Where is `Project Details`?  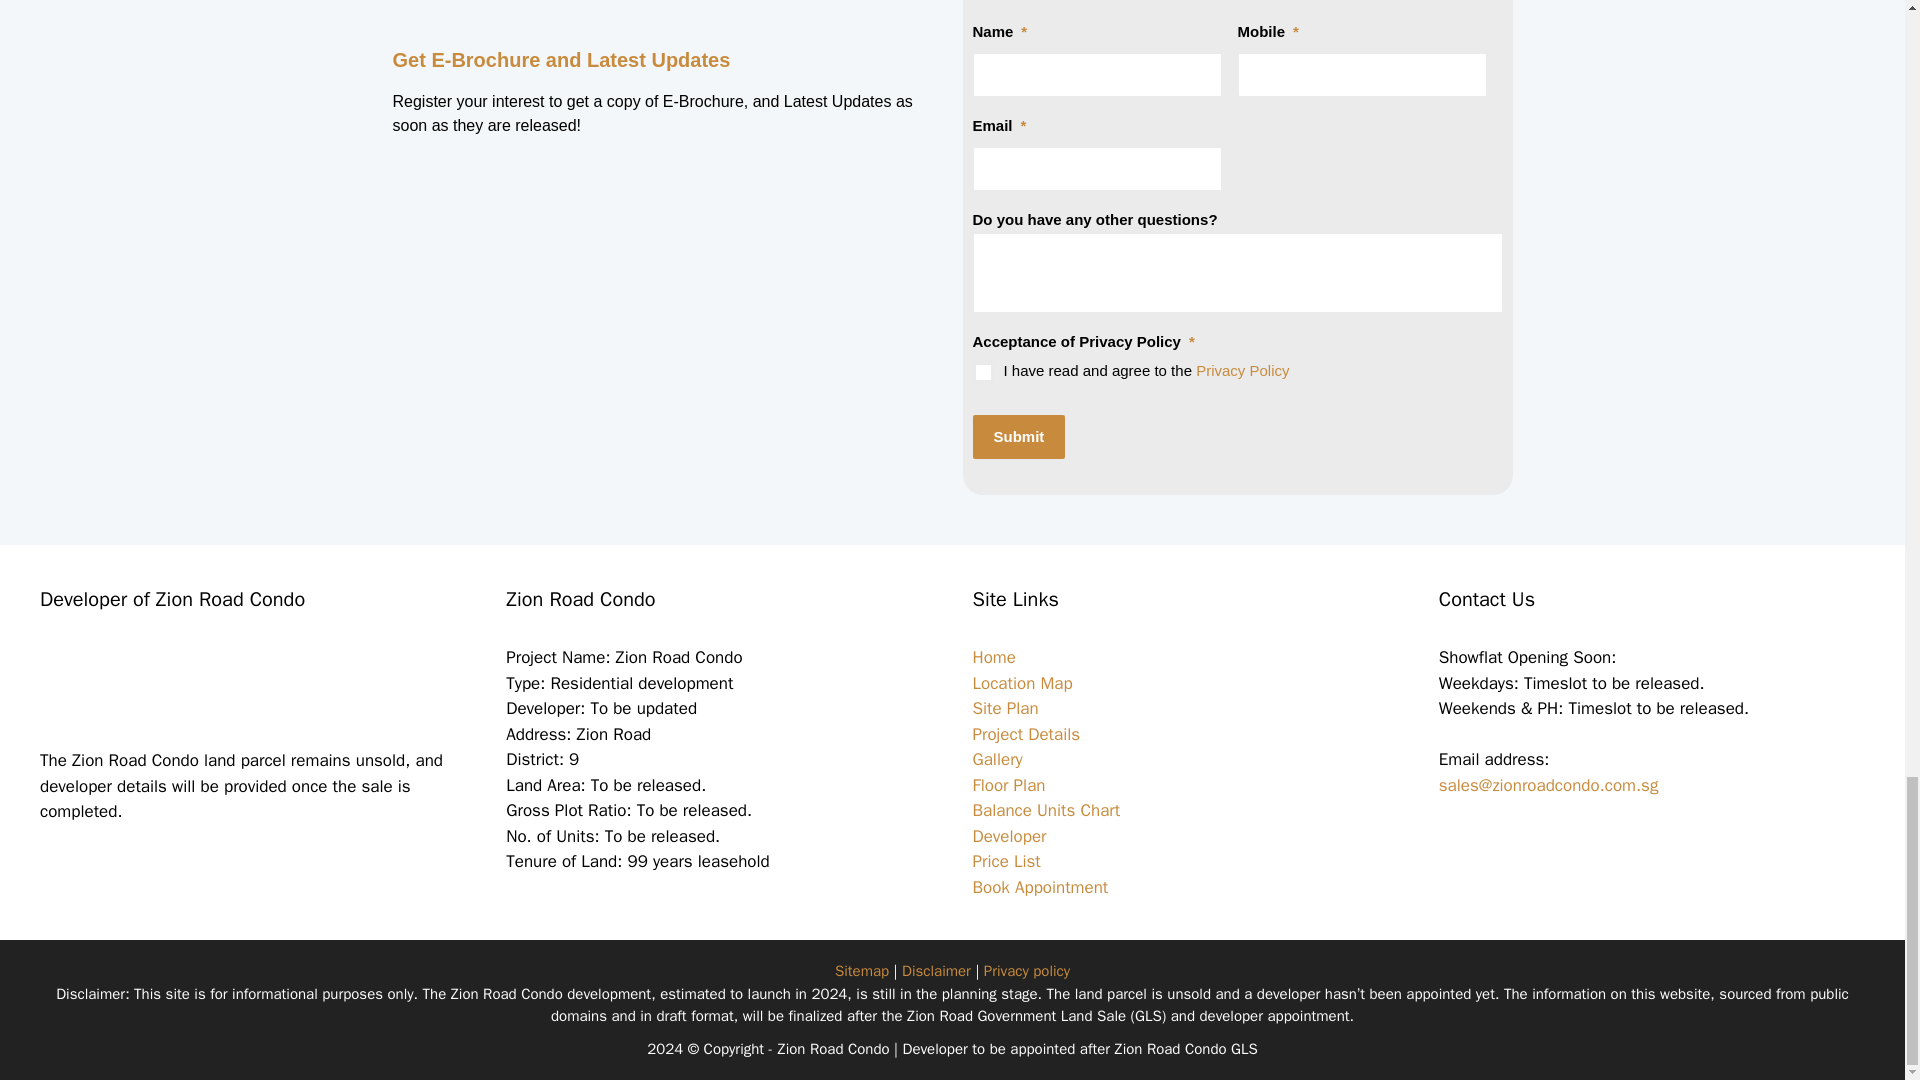 Project Details is located at coordinates (1025, 734).